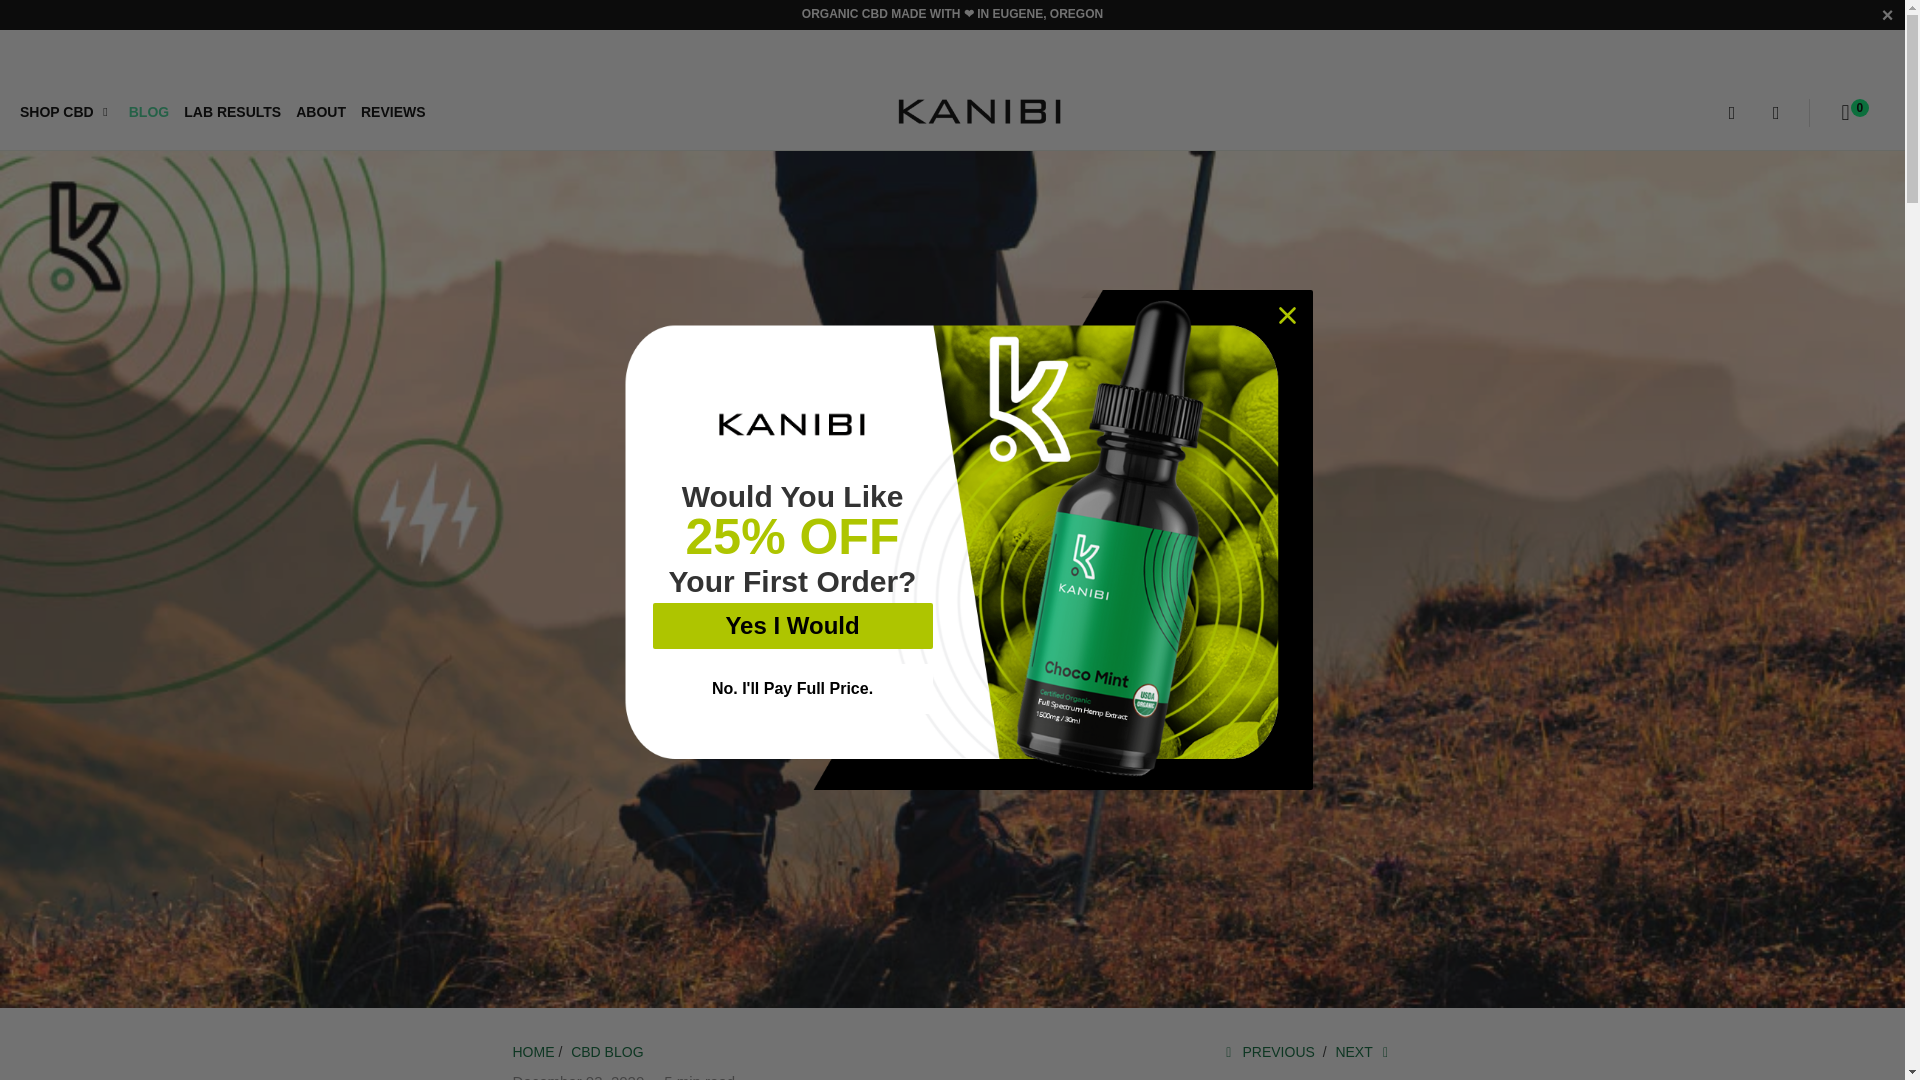 The width and height of the screenshot is (1920, 1080). I want to click on KANIBI on Facebook, so click(30, 54).